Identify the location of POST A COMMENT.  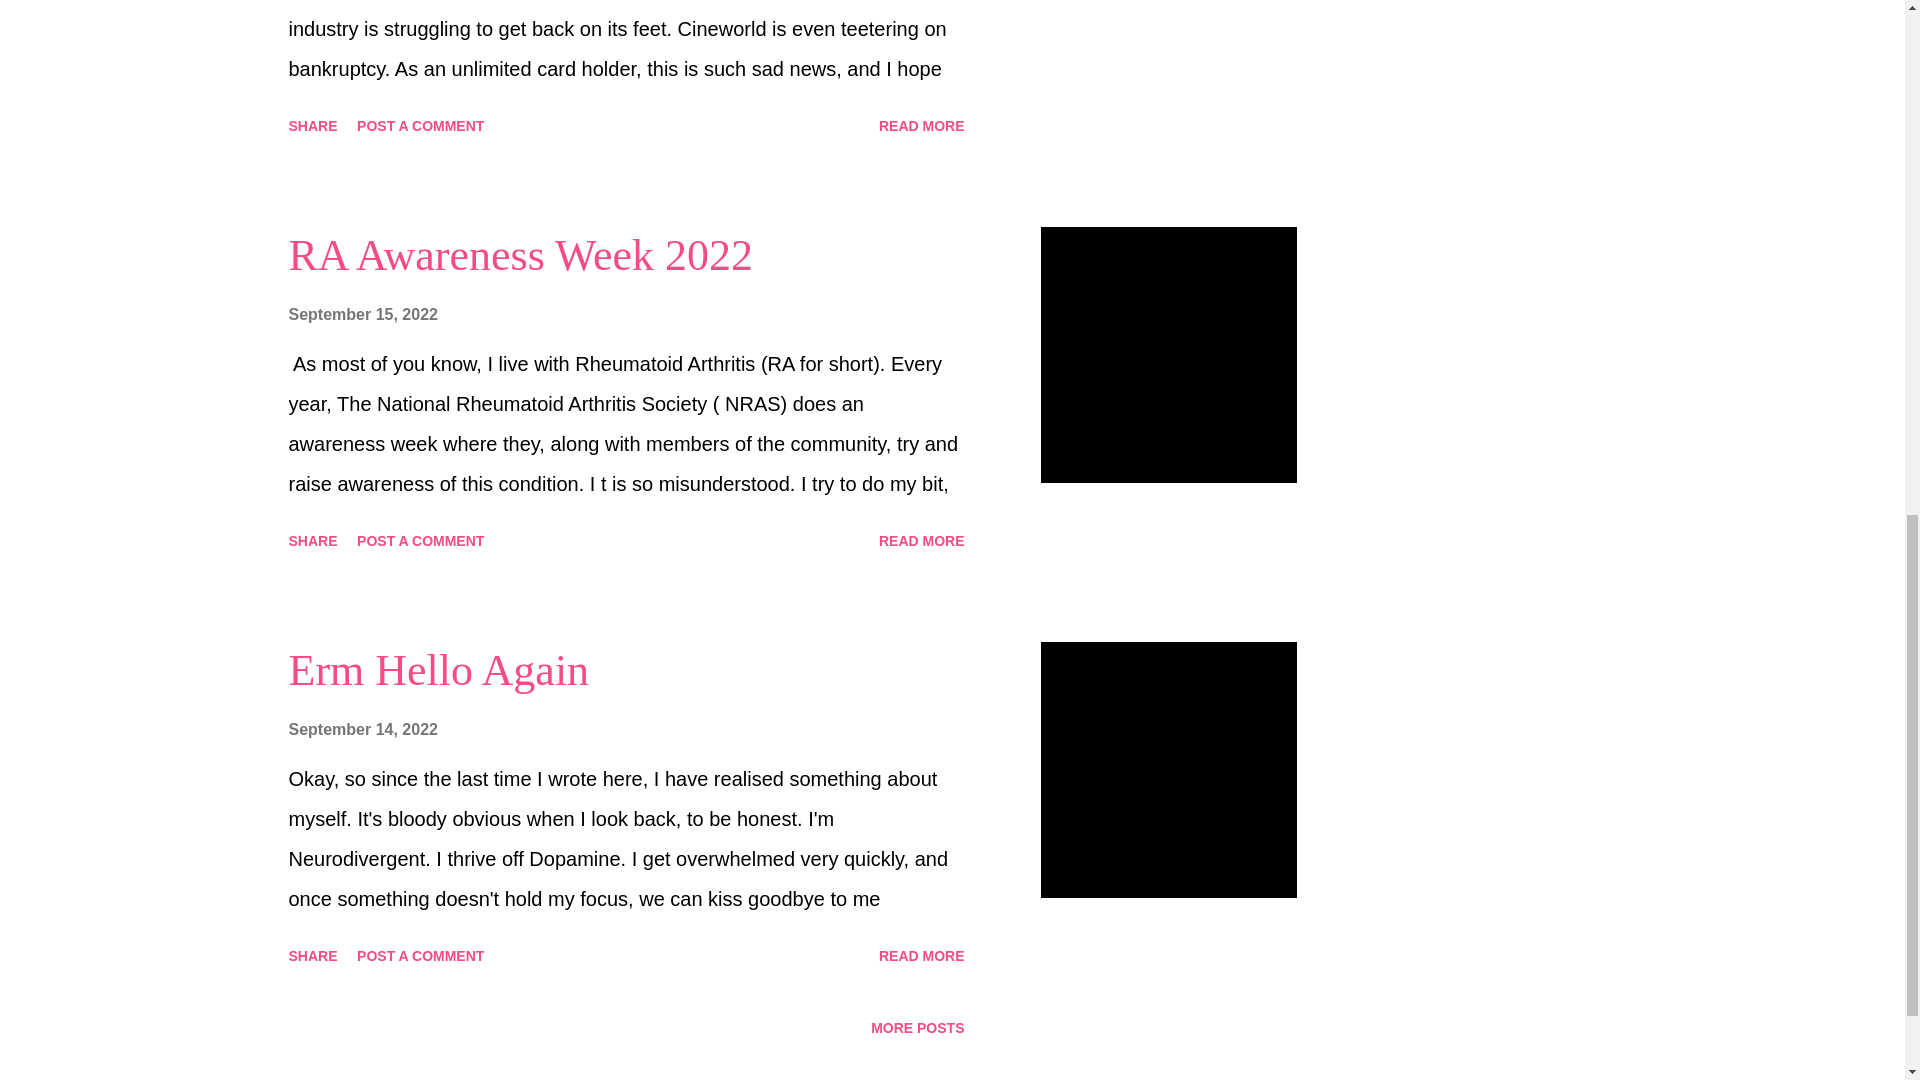
(420, 540).